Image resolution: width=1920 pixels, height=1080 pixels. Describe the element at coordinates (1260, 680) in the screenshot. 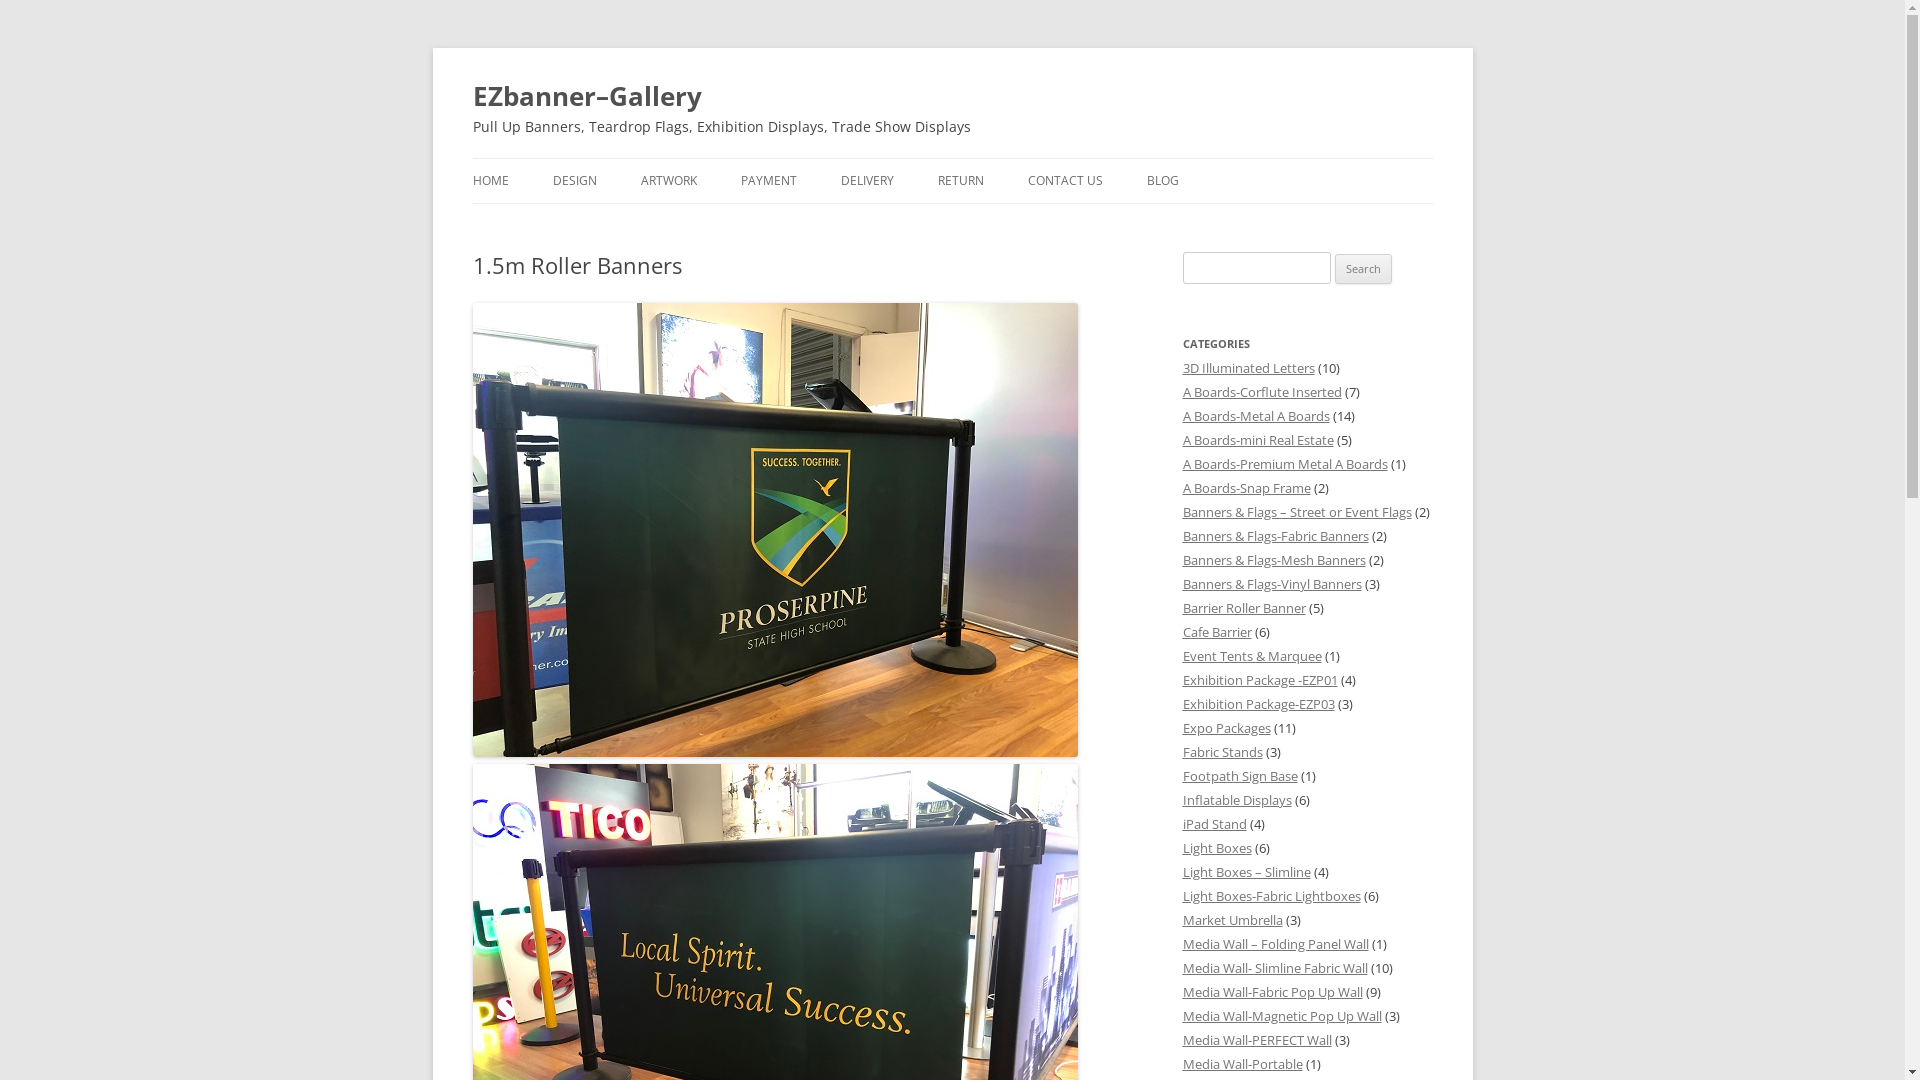

I see `Exhibition Package -EZP01` at that location.